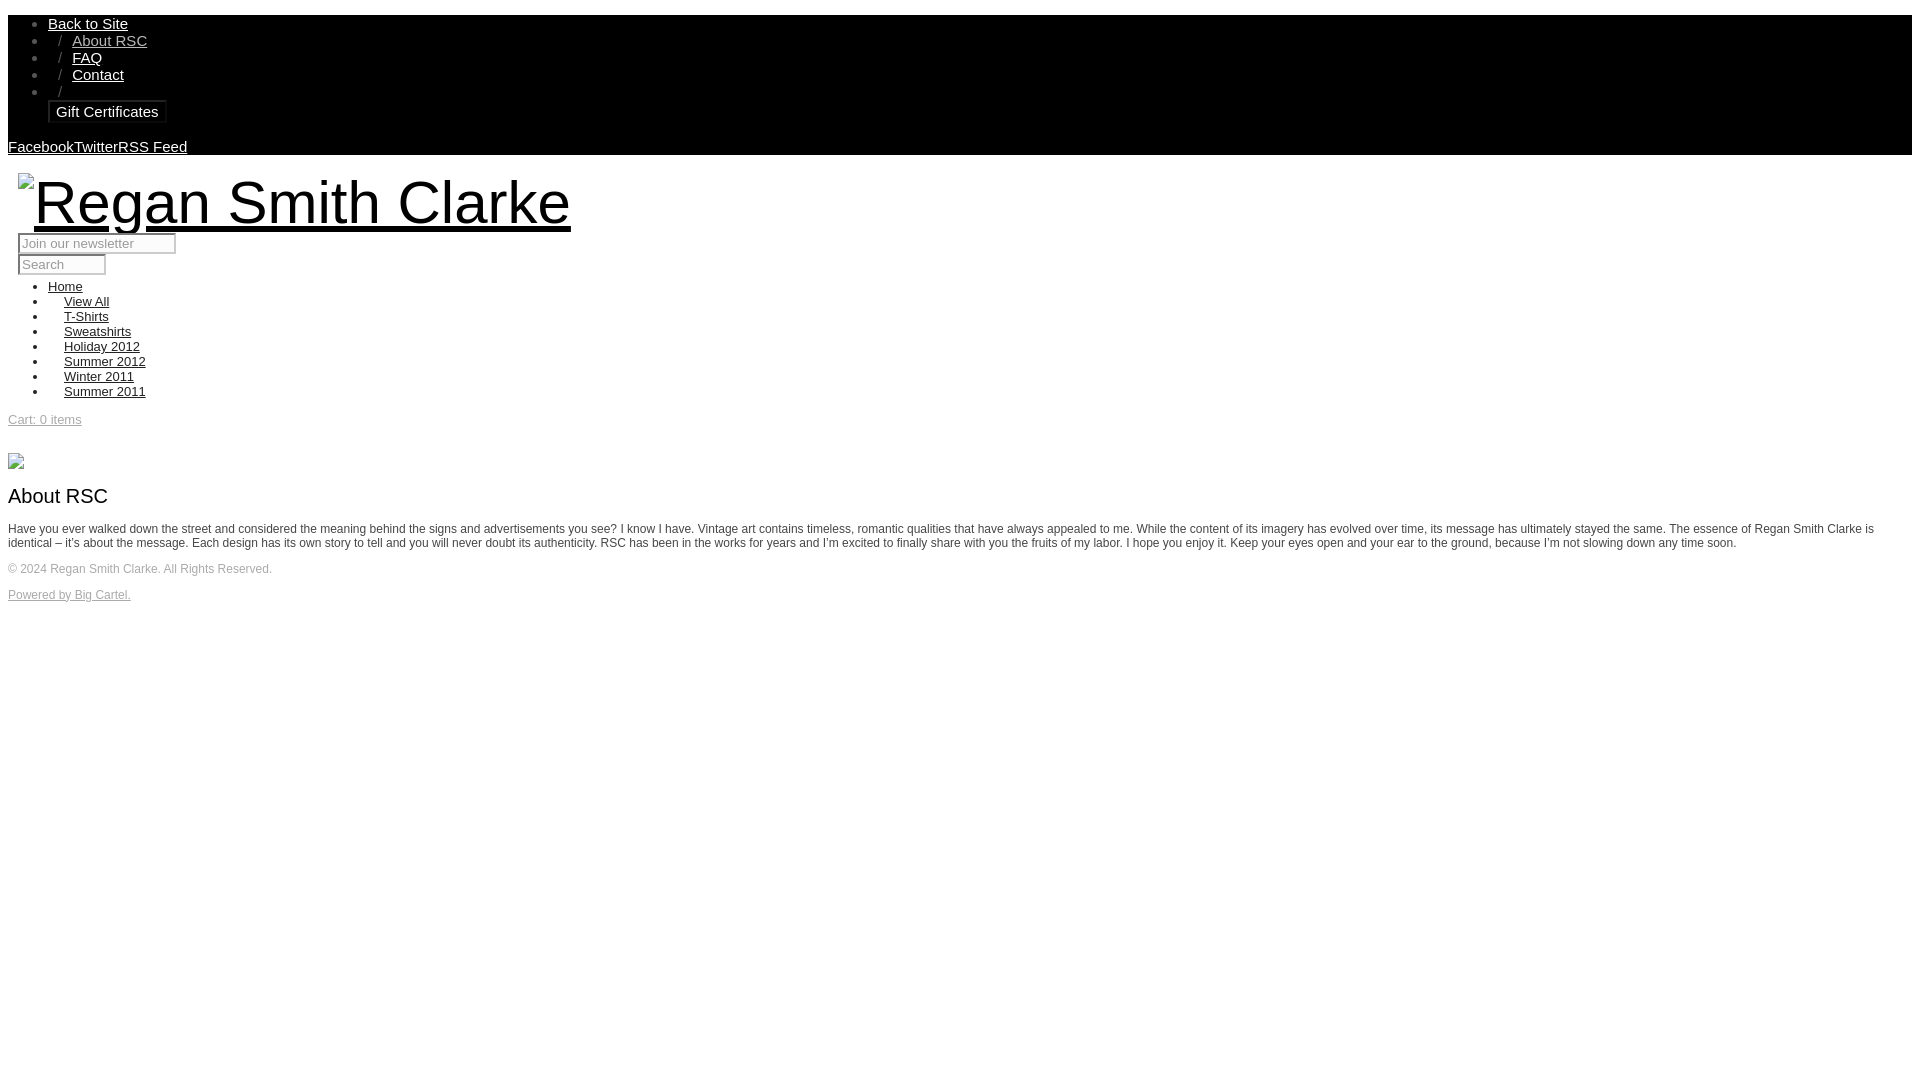 This screenshot has width=1920, height=1080. Describe the element at coordinates (110, 40) in the screenshot. I see `About RSC` at that location.